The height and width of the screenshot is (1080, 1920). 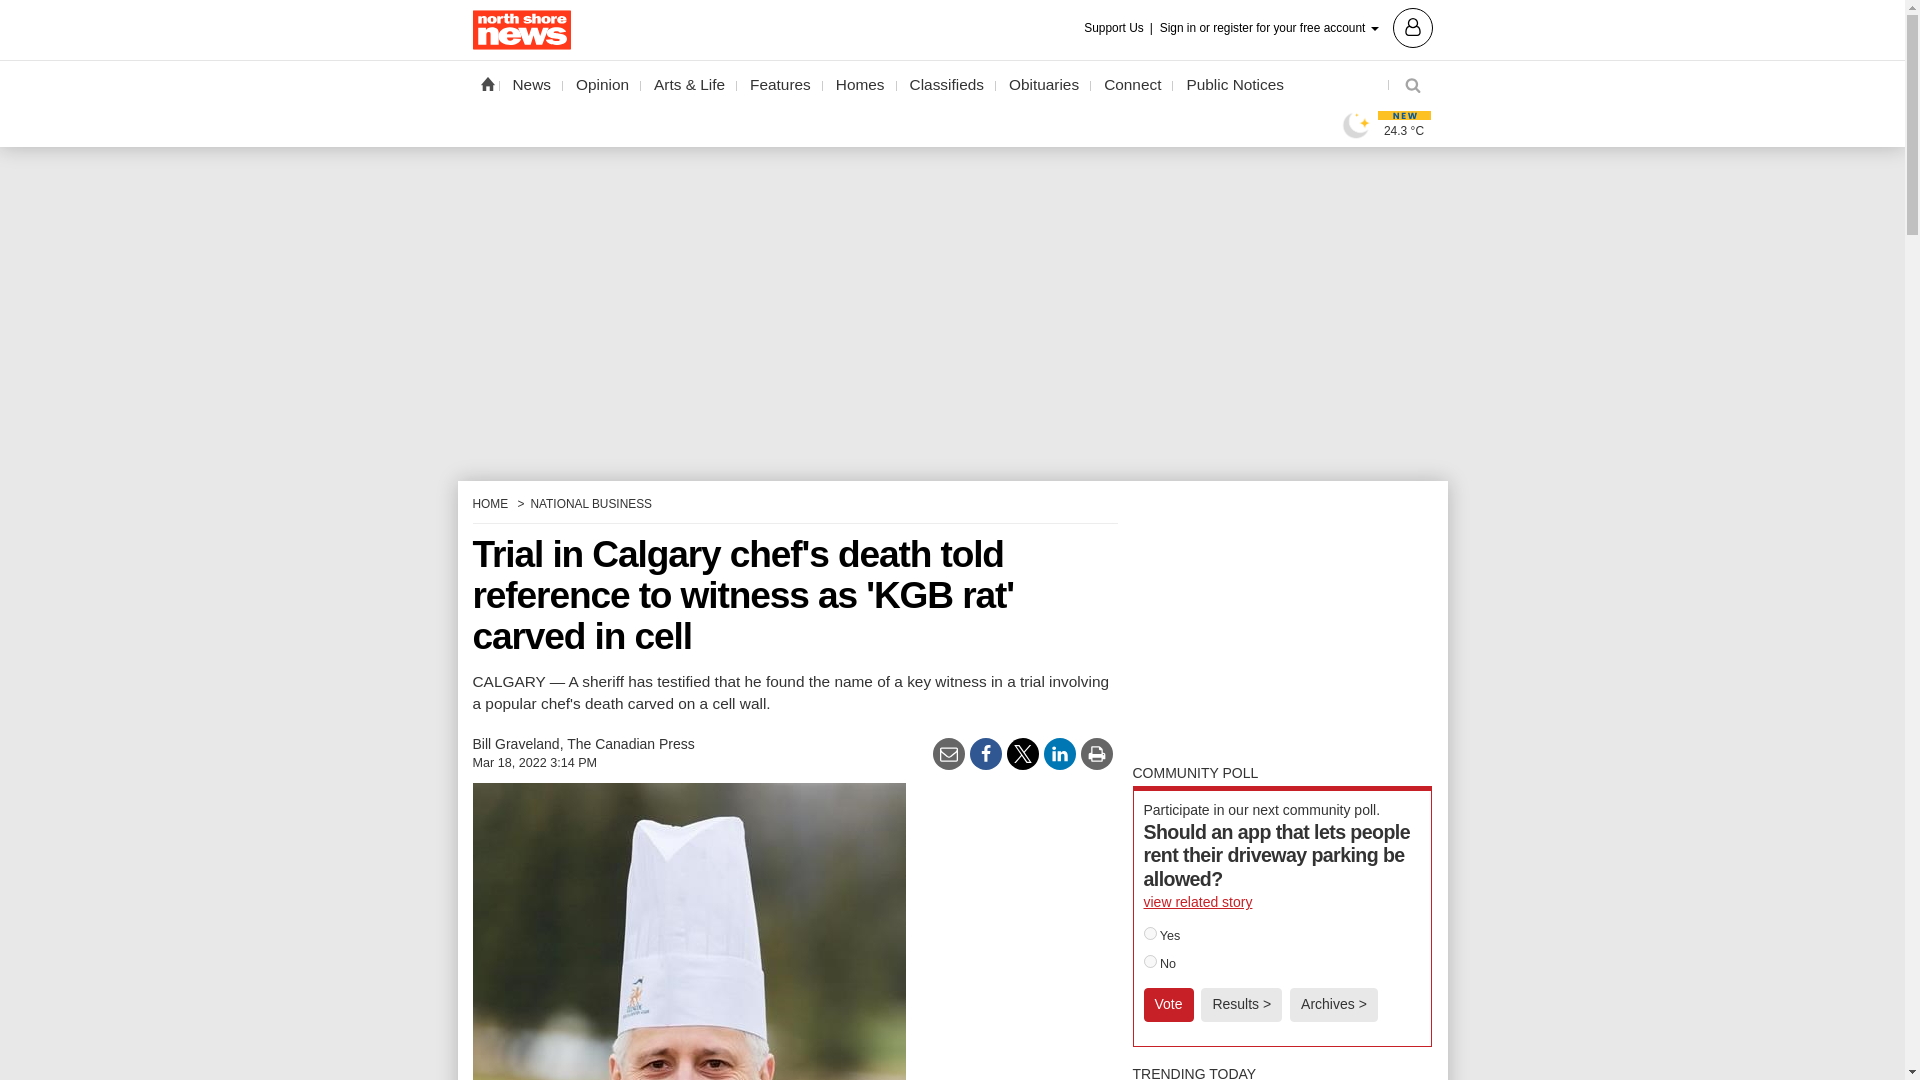 I want to click on 121851, so click(x=1150, y=960).